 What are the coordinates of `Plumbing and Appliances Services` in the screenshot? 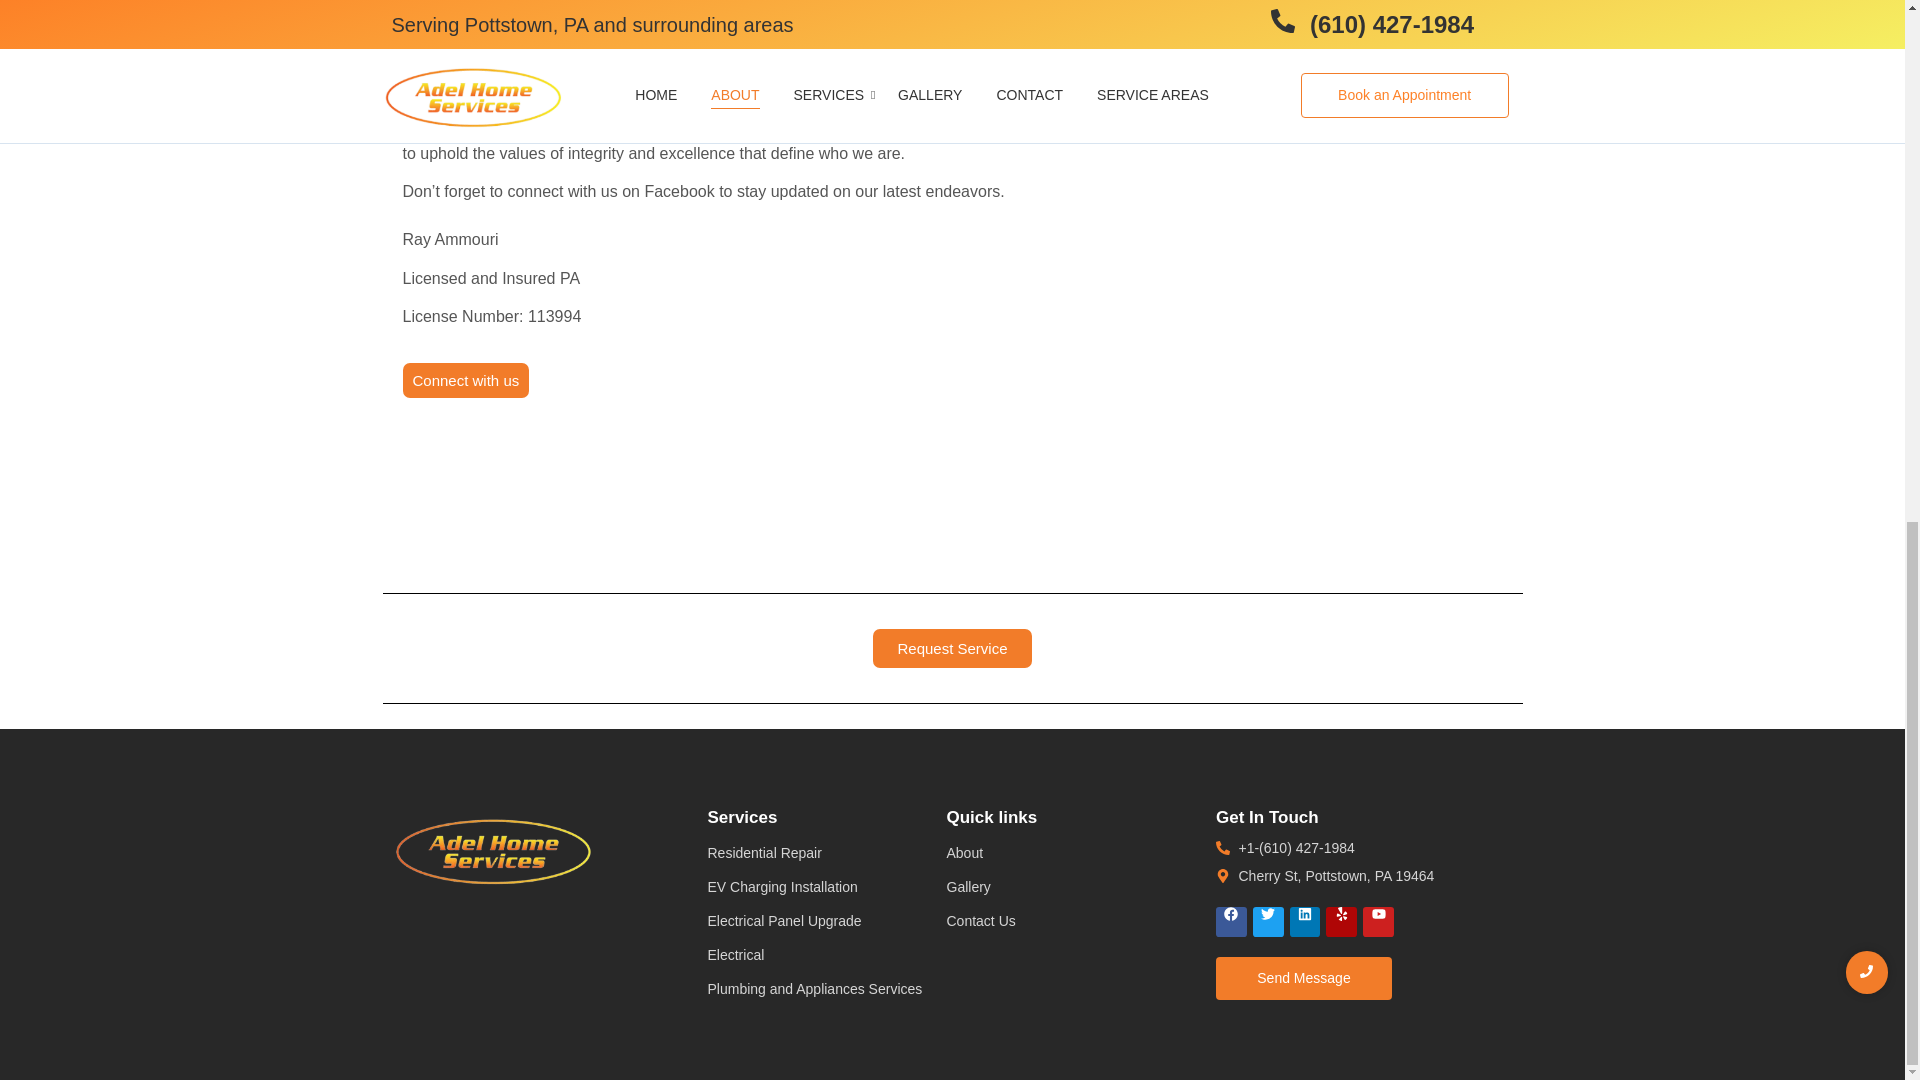 It's located at (980, 920).